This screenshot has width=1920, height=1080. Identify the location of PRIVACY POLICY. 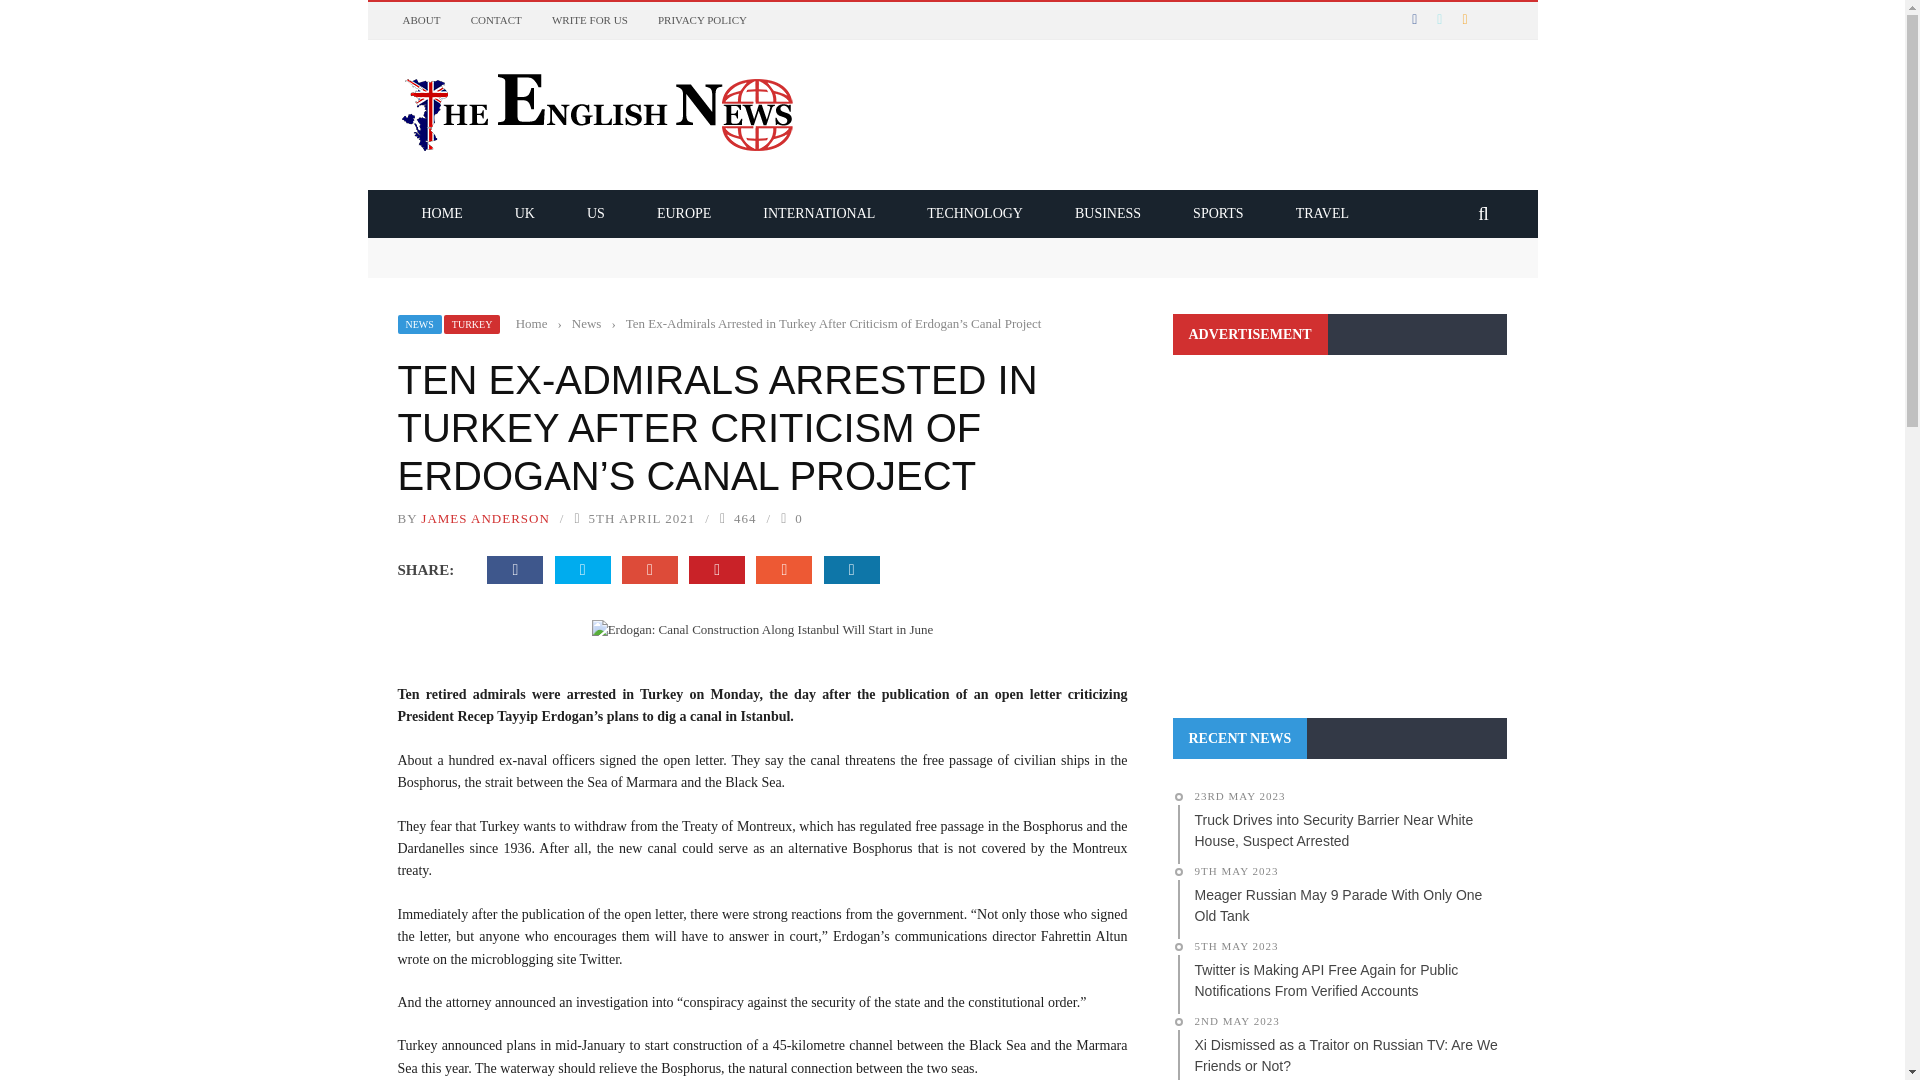
(702, 20).